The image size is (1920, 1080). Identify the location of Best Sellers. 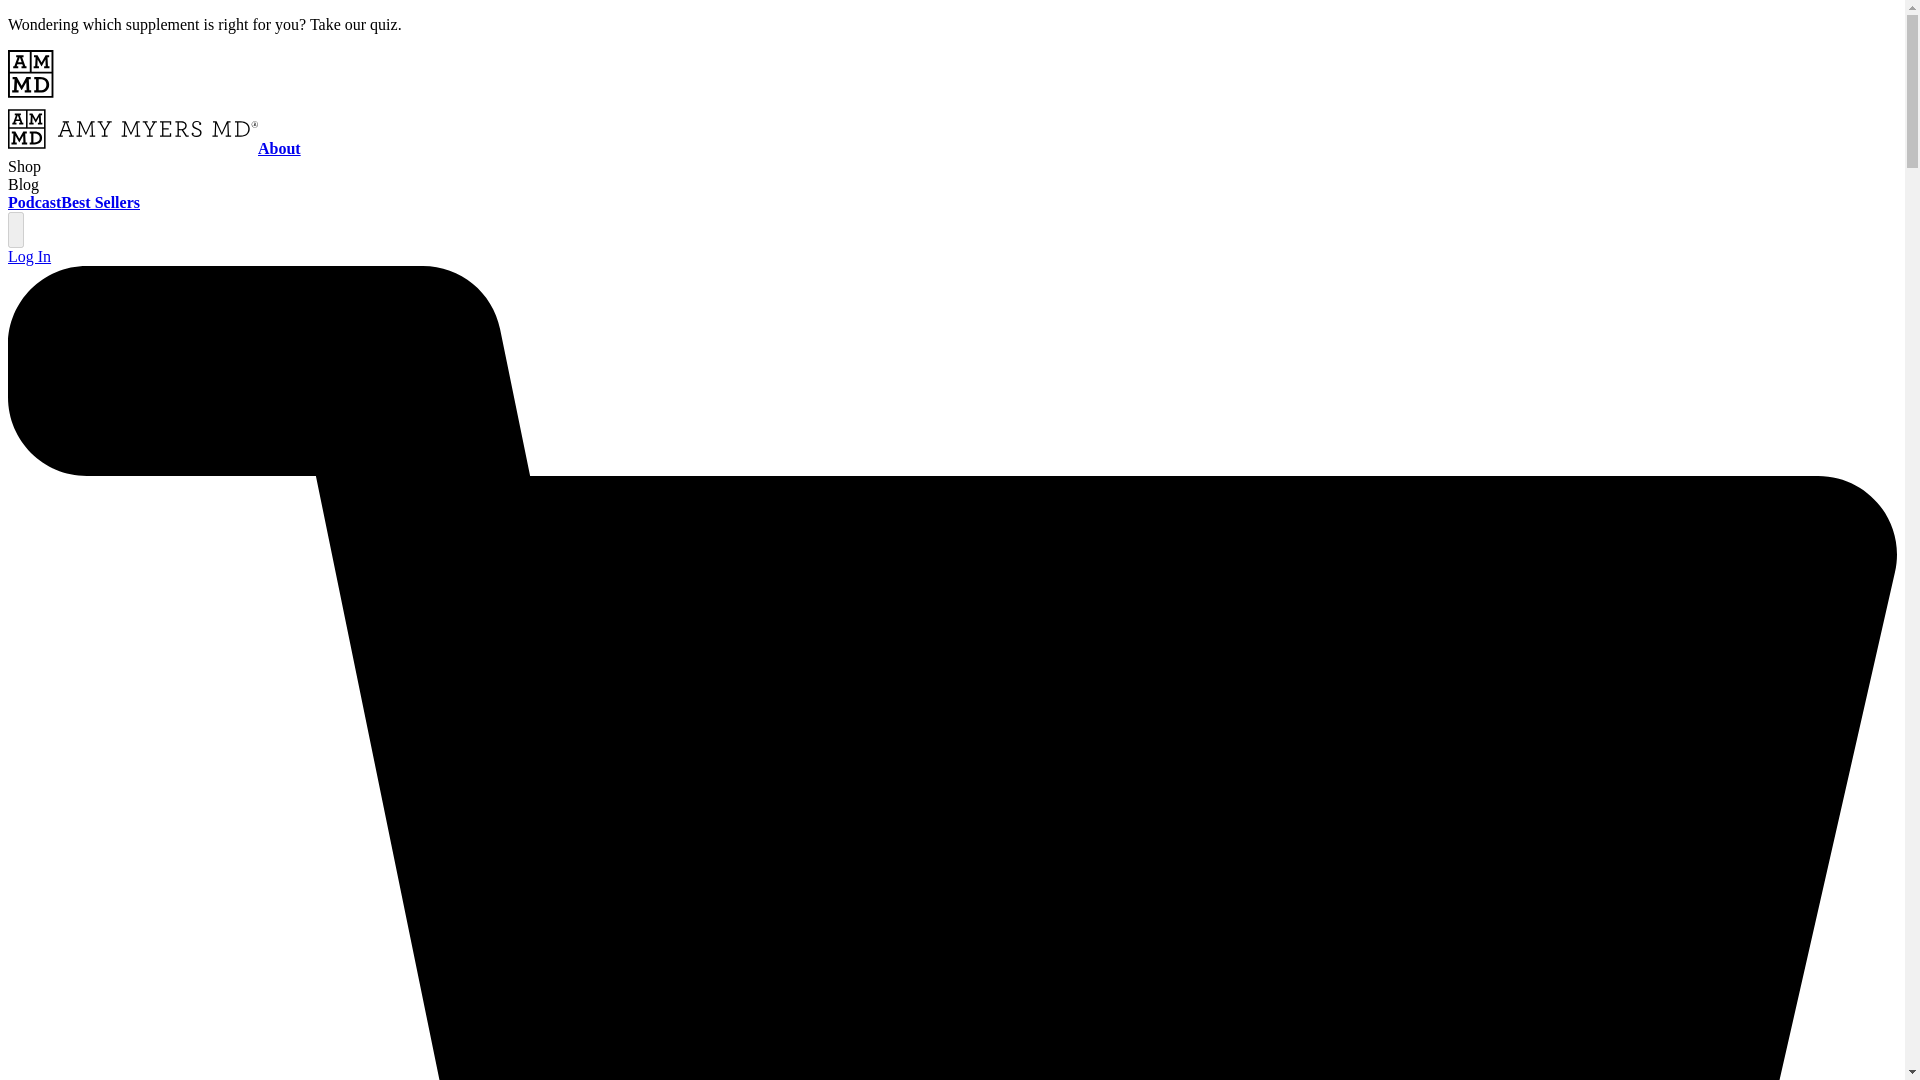
(100, 202).